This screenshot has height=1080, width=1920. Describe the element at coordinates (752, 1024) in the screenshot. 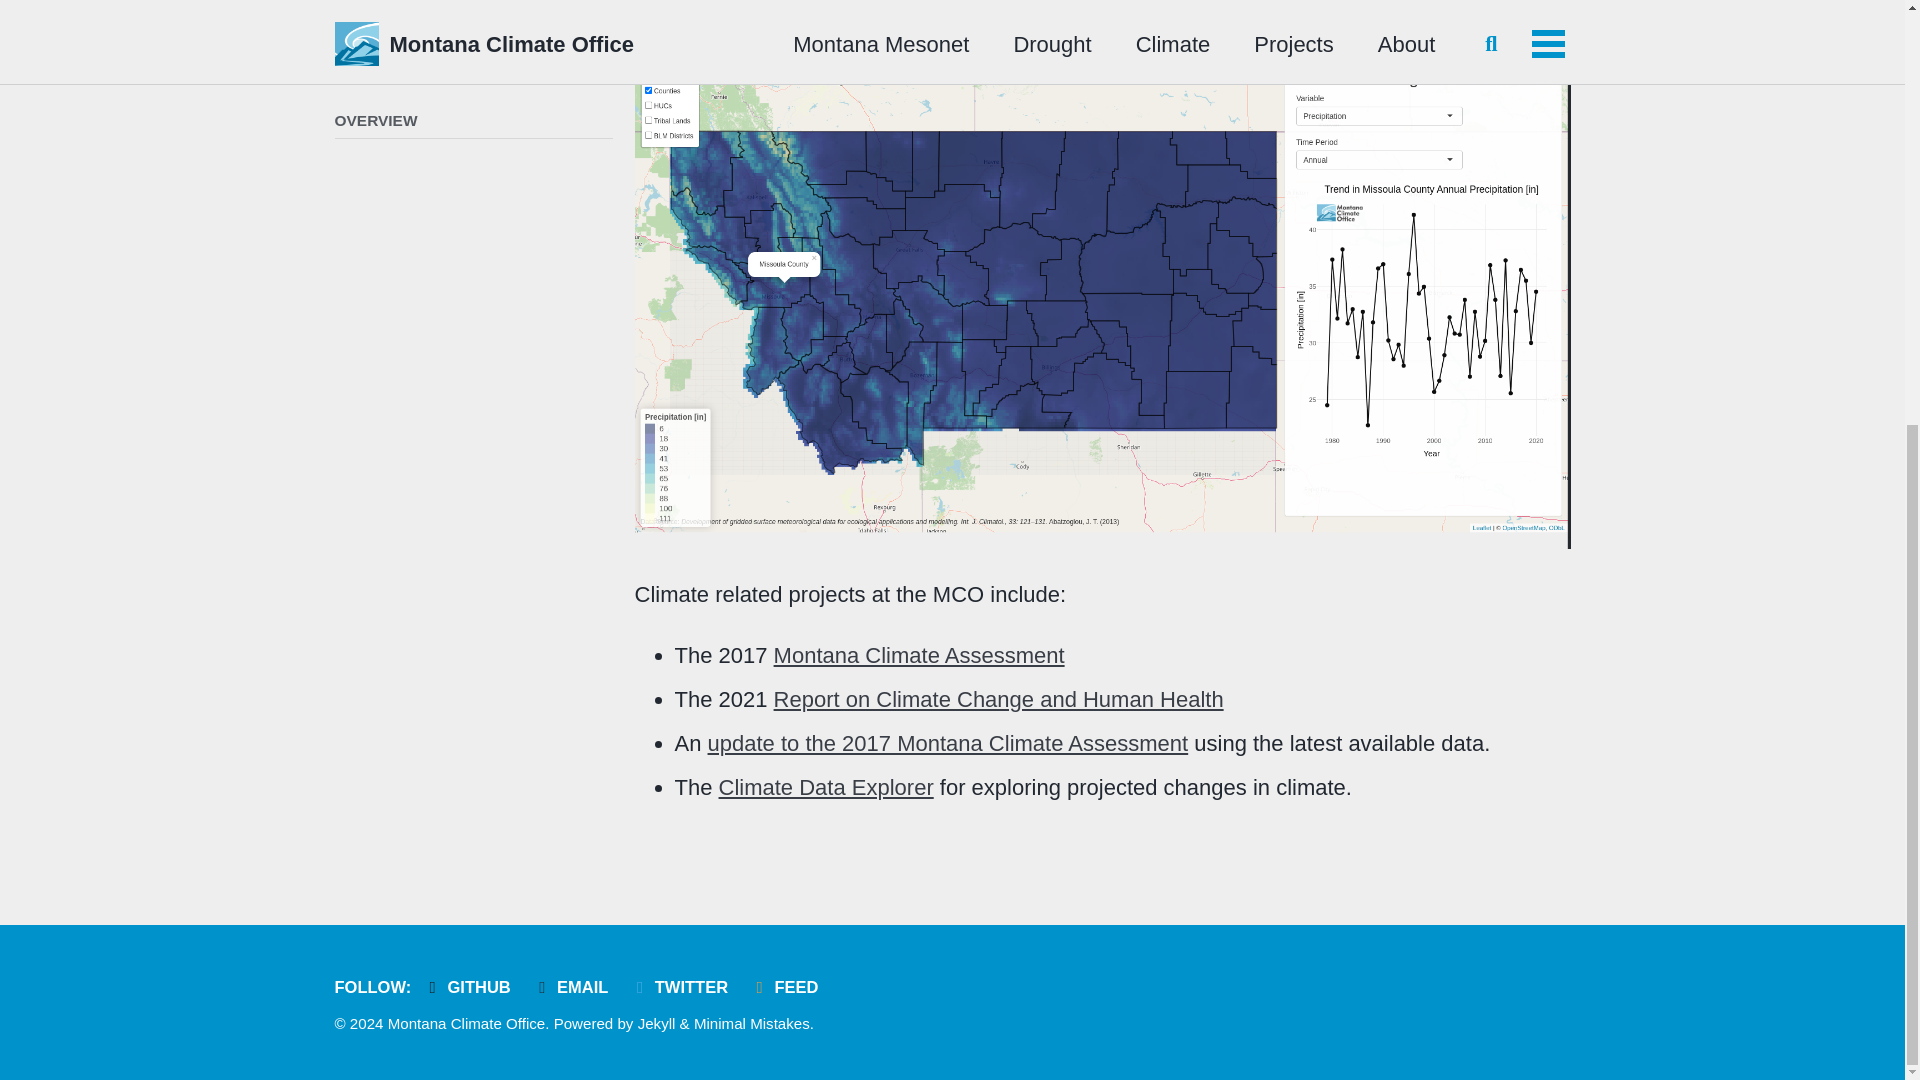

I see `Minimal Mistakes` at that location.